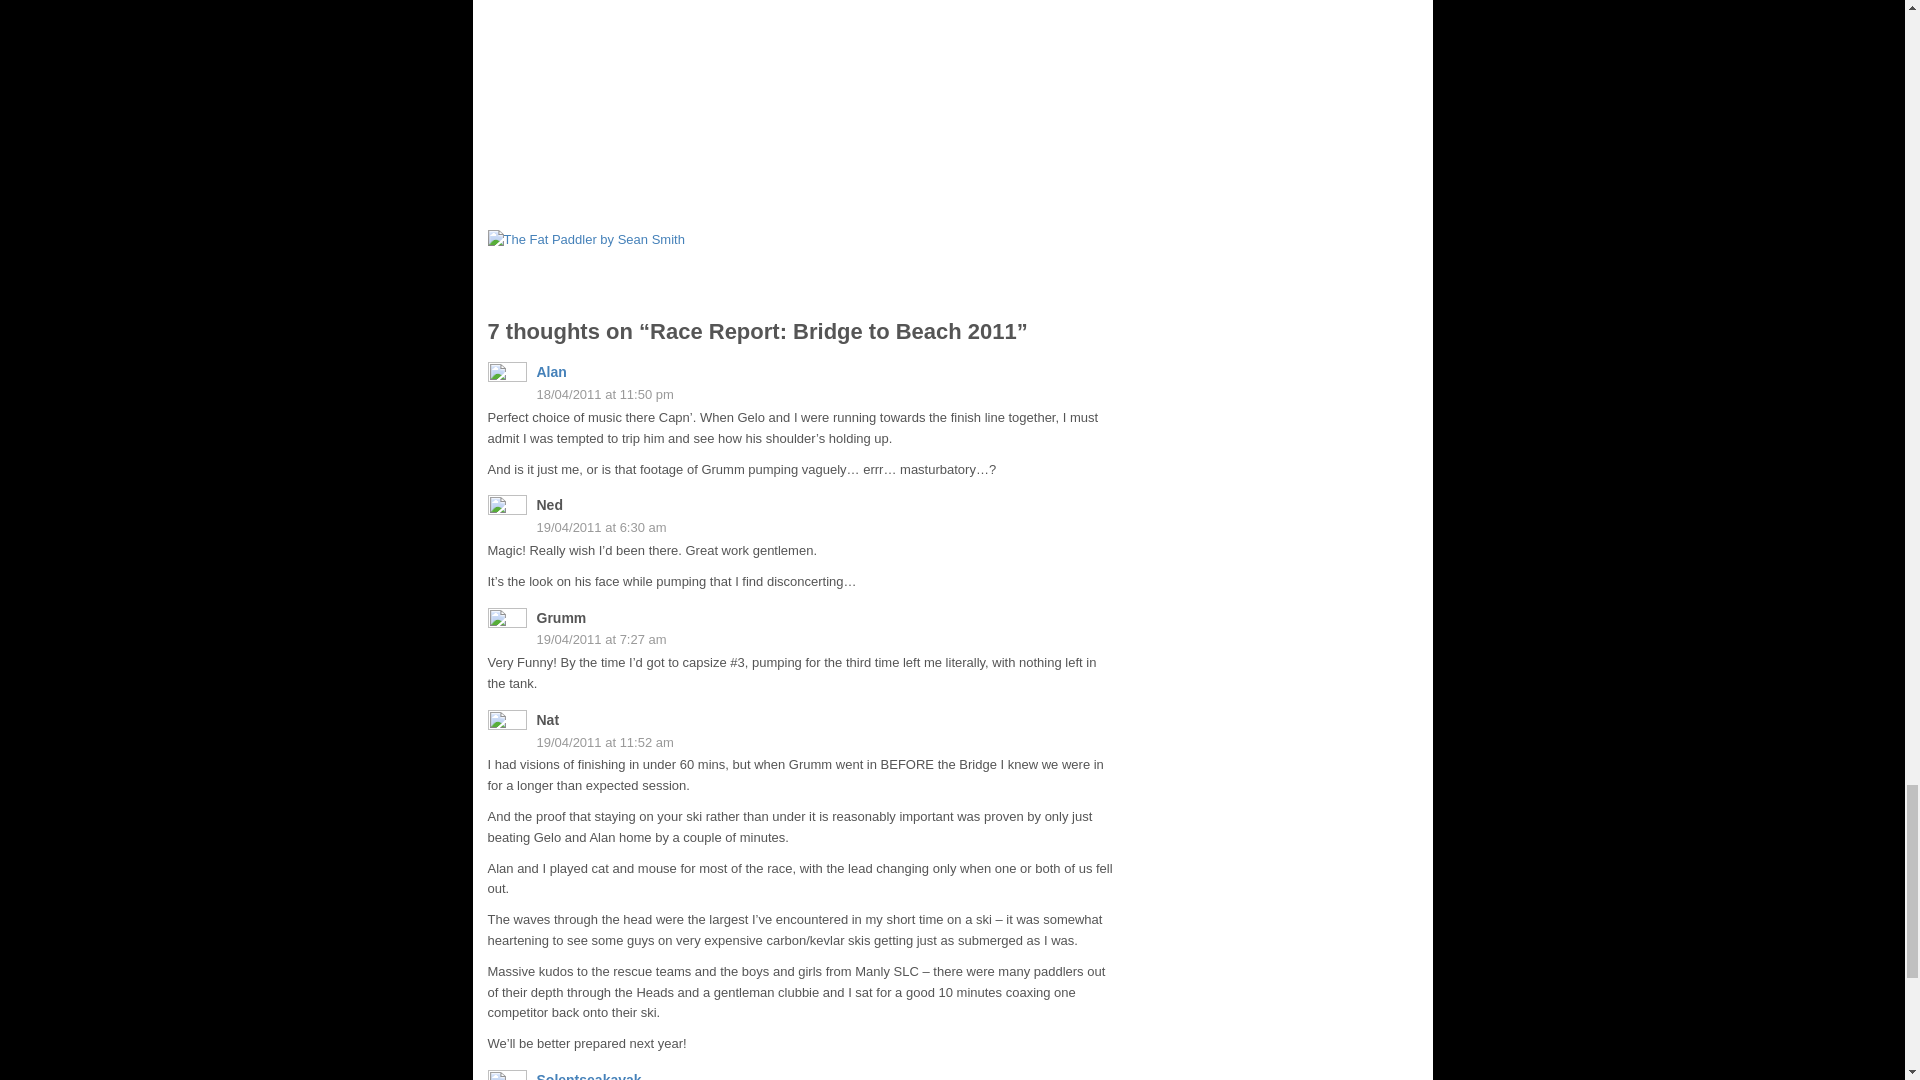 Image resolution: width=1920 pixels, height=1080 pixels. Describe the element at coordinates (550, 372) in the screenshot. I see `Alan` at that location.